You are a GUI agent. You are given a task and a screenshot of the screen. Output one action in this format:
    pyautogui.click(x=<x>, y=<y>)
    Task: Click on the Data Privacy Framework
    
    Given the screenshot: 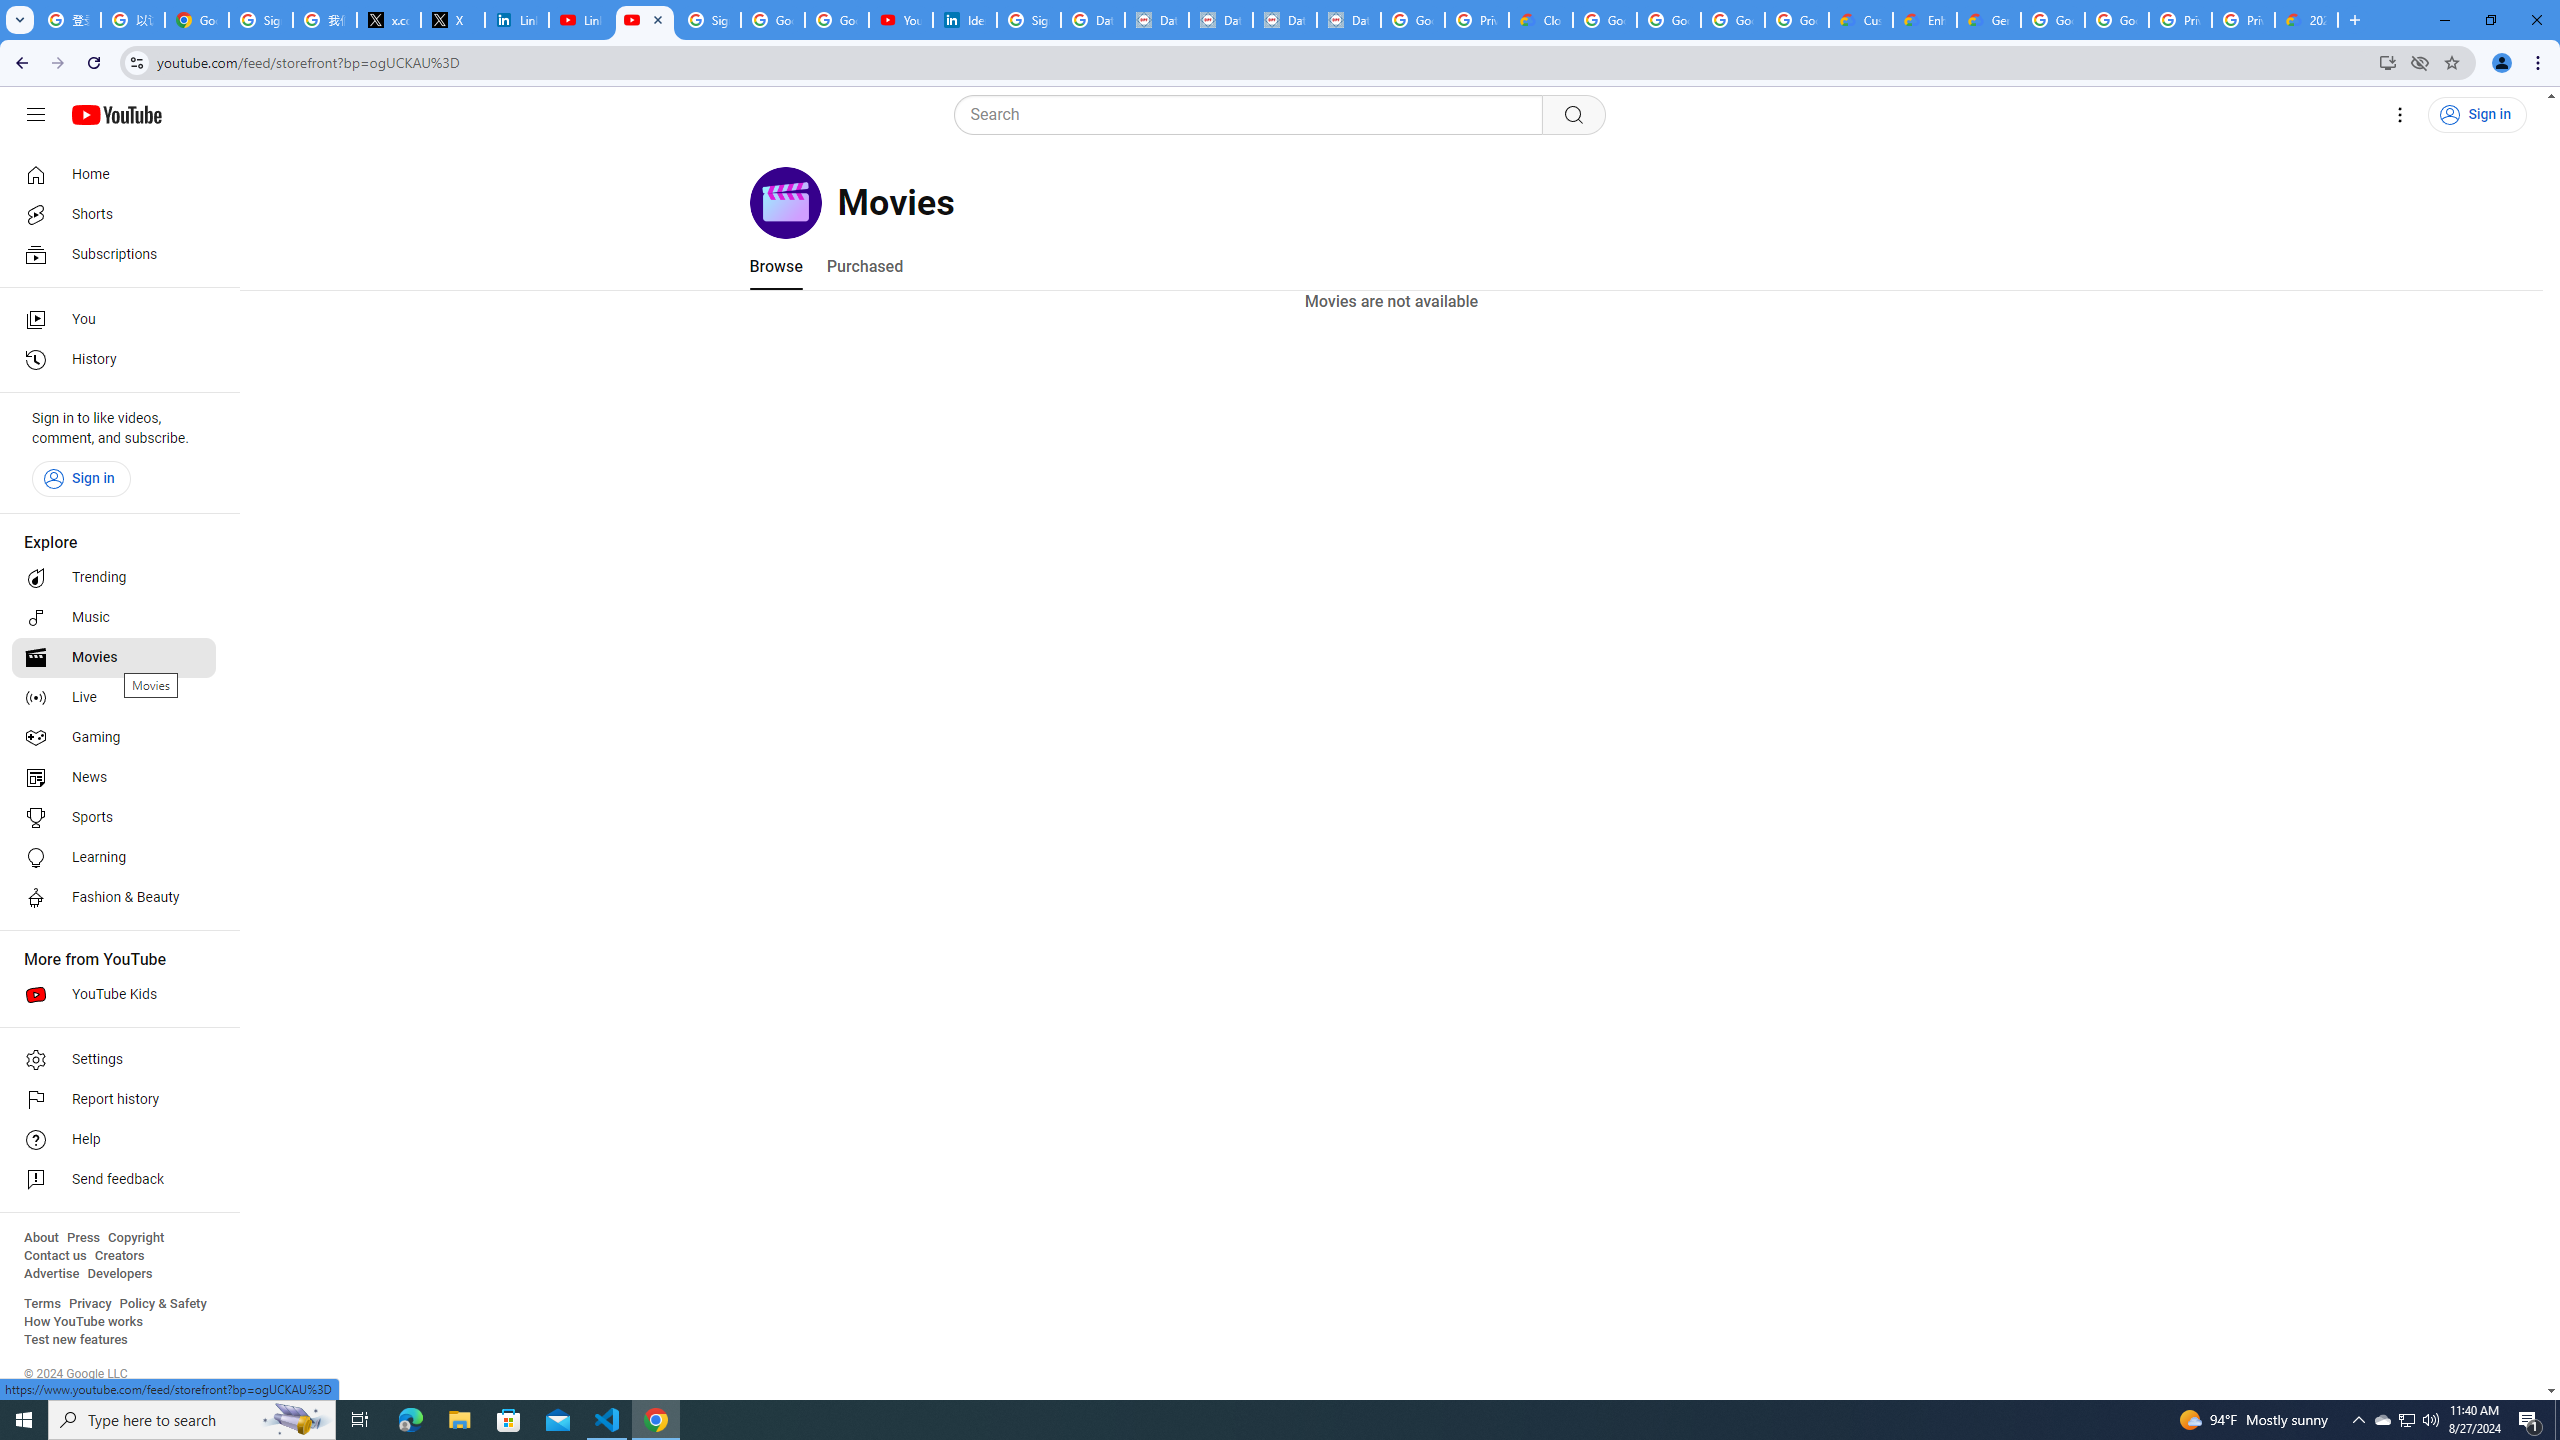 What is the action you would take?
    pyautogui.click(x=1157, y=20)
    